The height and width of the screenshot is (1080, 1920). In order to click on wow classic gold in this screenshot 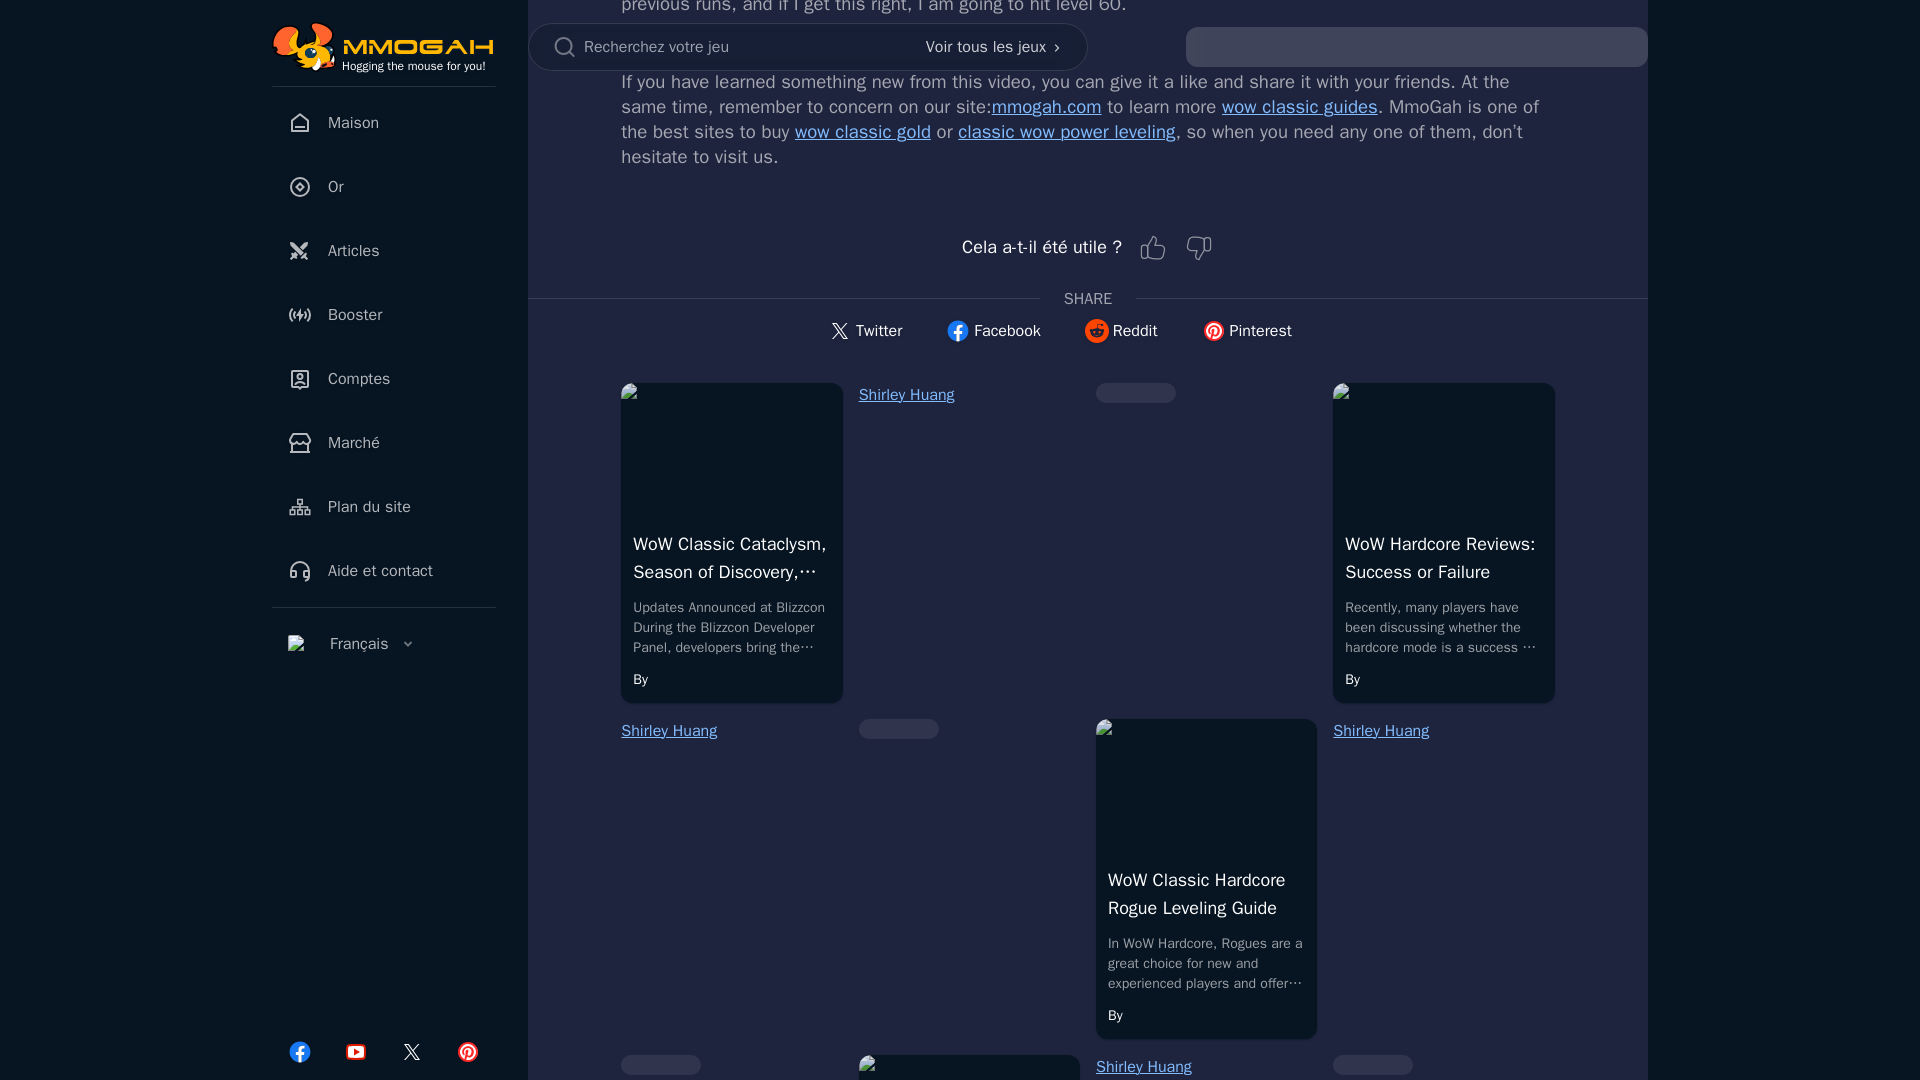, I will do `click(862, 131)`.